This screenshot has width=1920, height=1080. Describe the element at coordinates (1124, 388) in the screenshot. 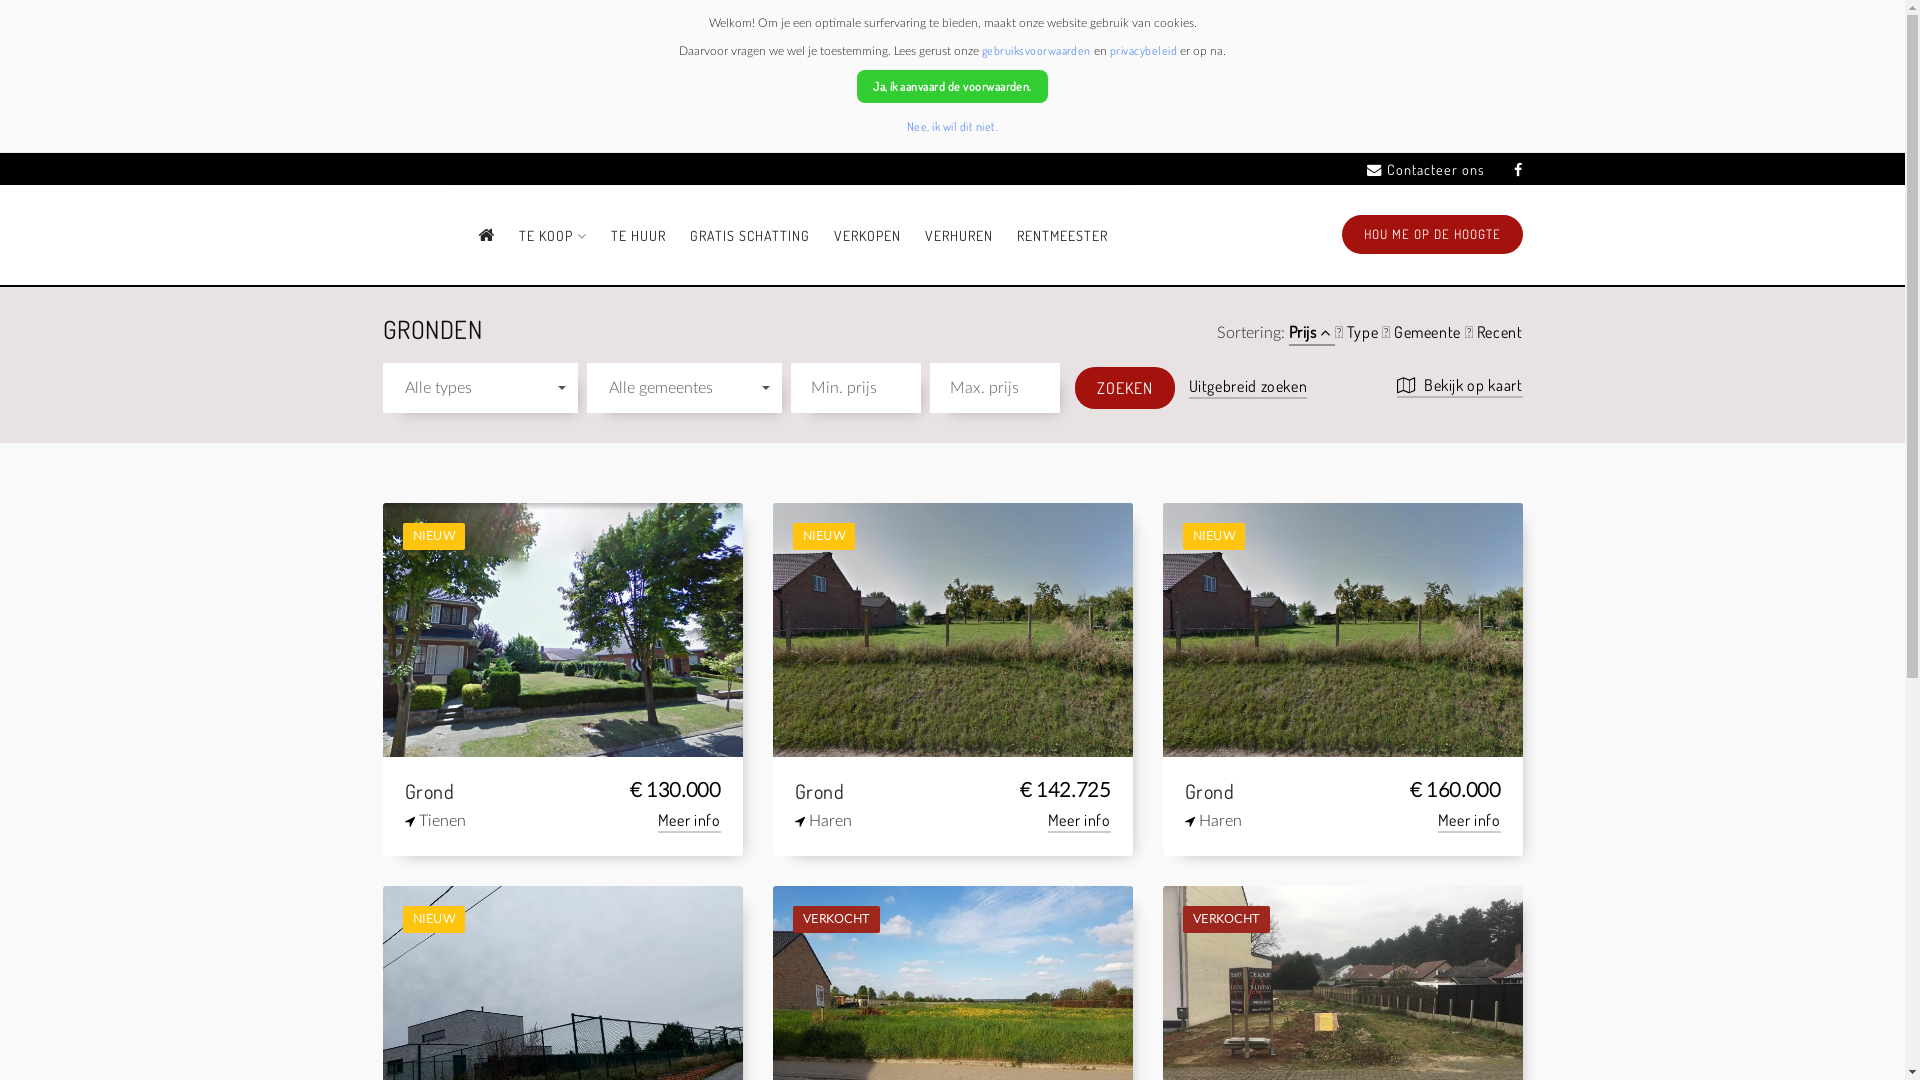

I see `Zoeken` at that location.